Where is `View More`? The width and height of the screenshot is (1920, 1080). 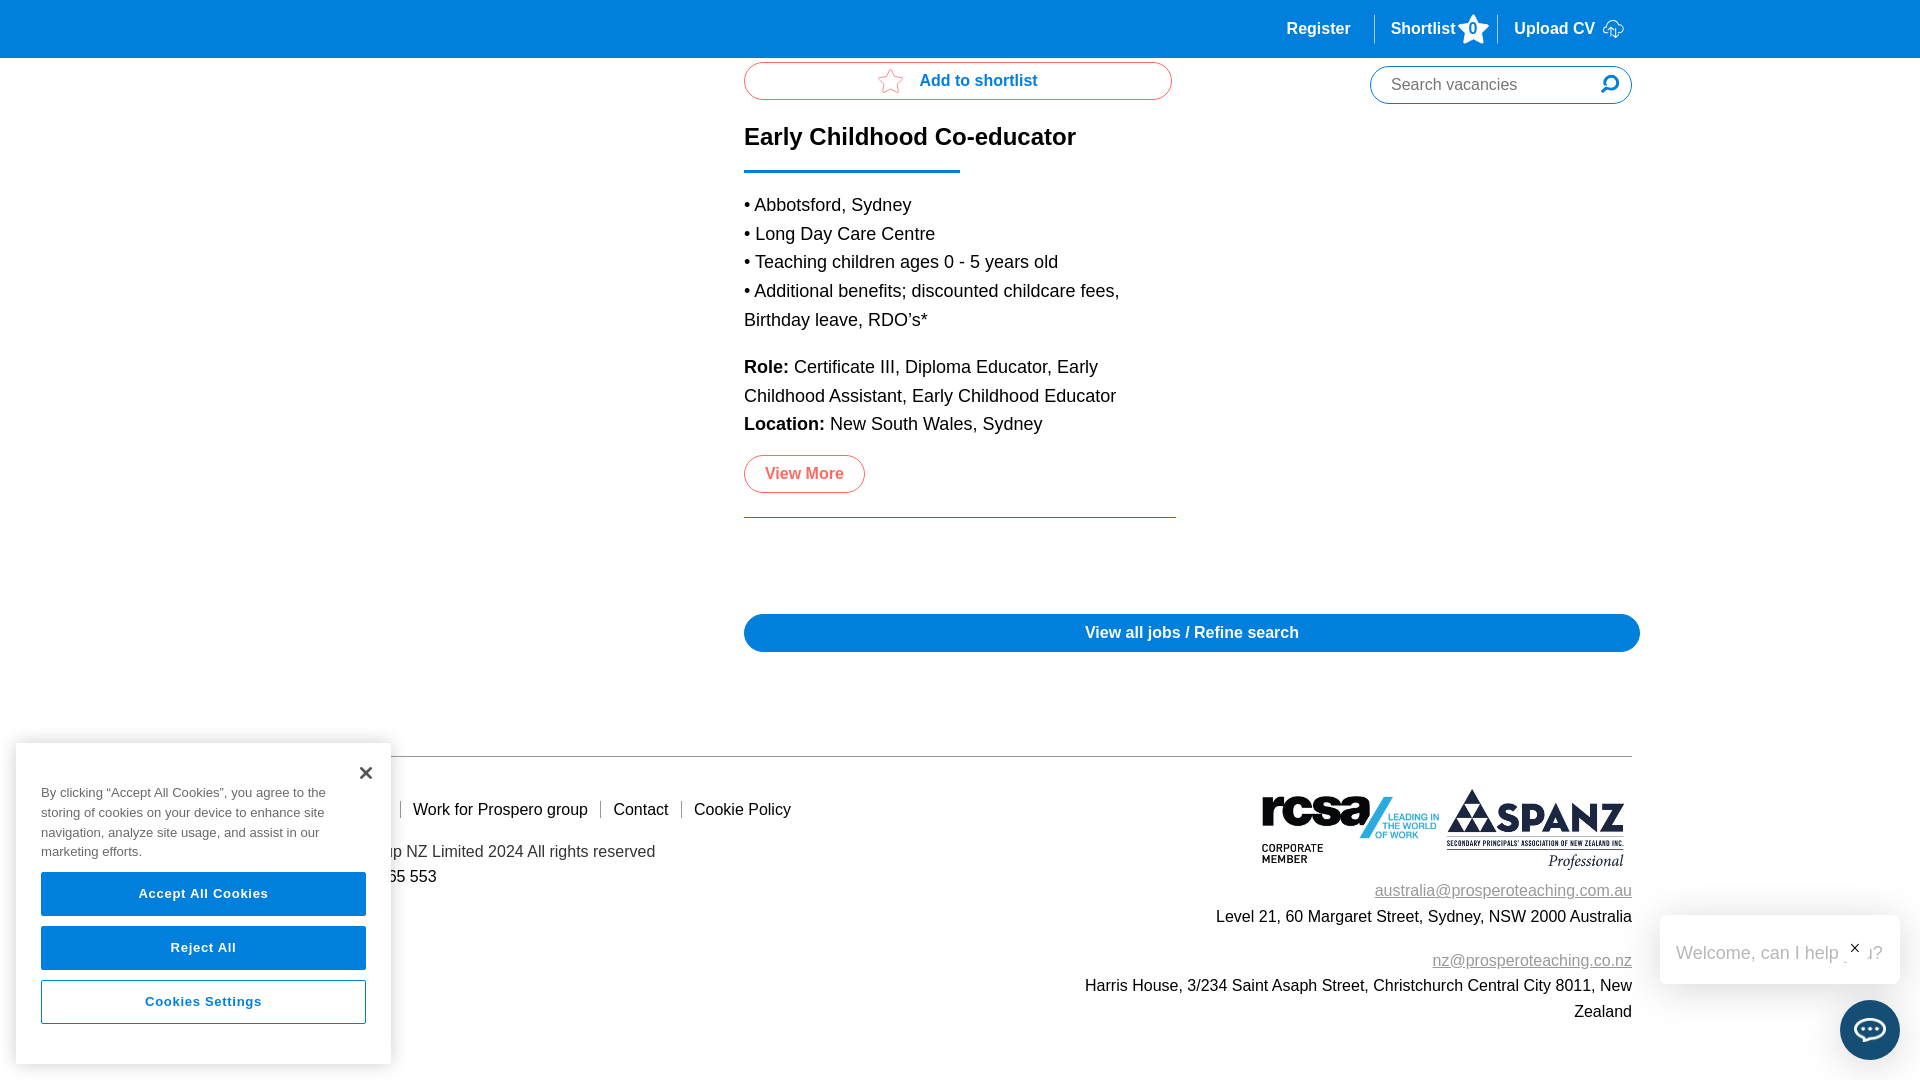 View More is located at coordinates (804, 473).